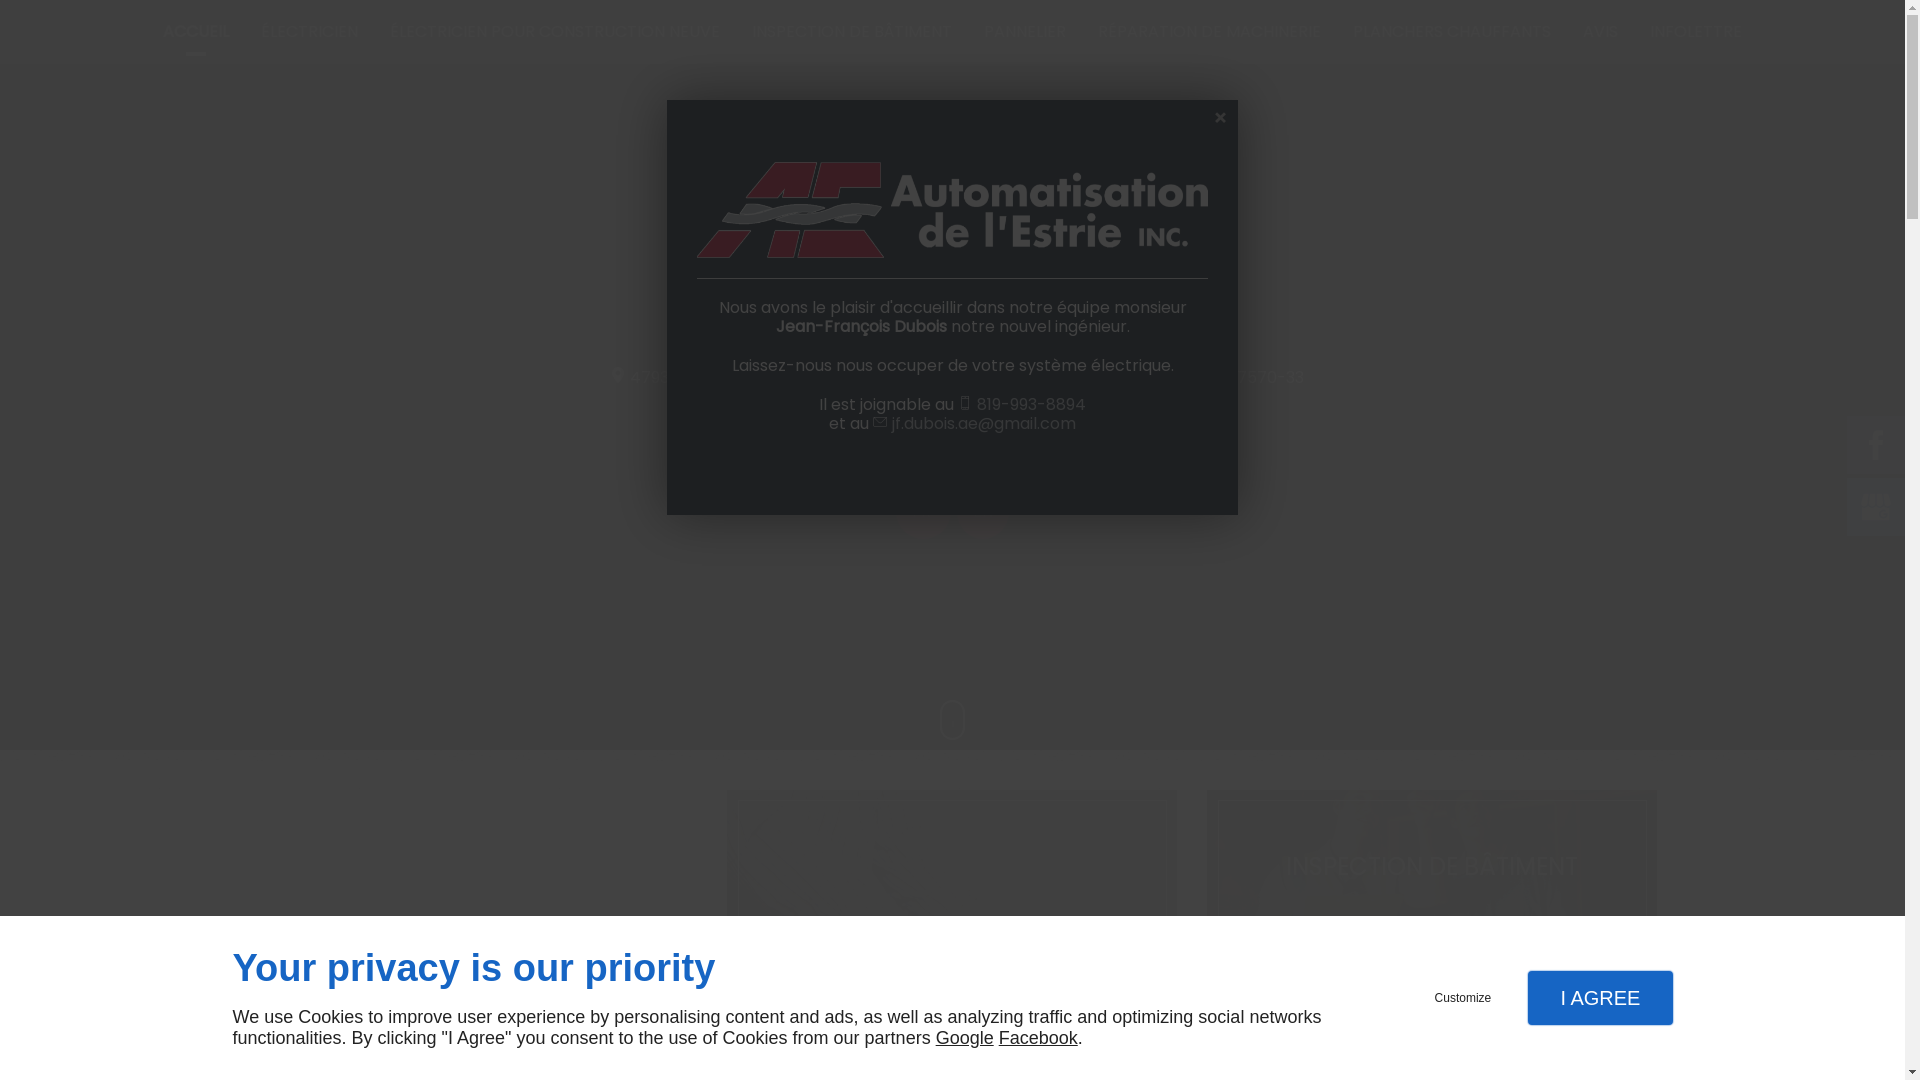 The width and height of the screenshot is (1920, 1080). What do you see at coordinates (1452, 32) in the screenshot?
I see `PLANCHERS CHAUFFANTS` at bounding box center [1452, 32].